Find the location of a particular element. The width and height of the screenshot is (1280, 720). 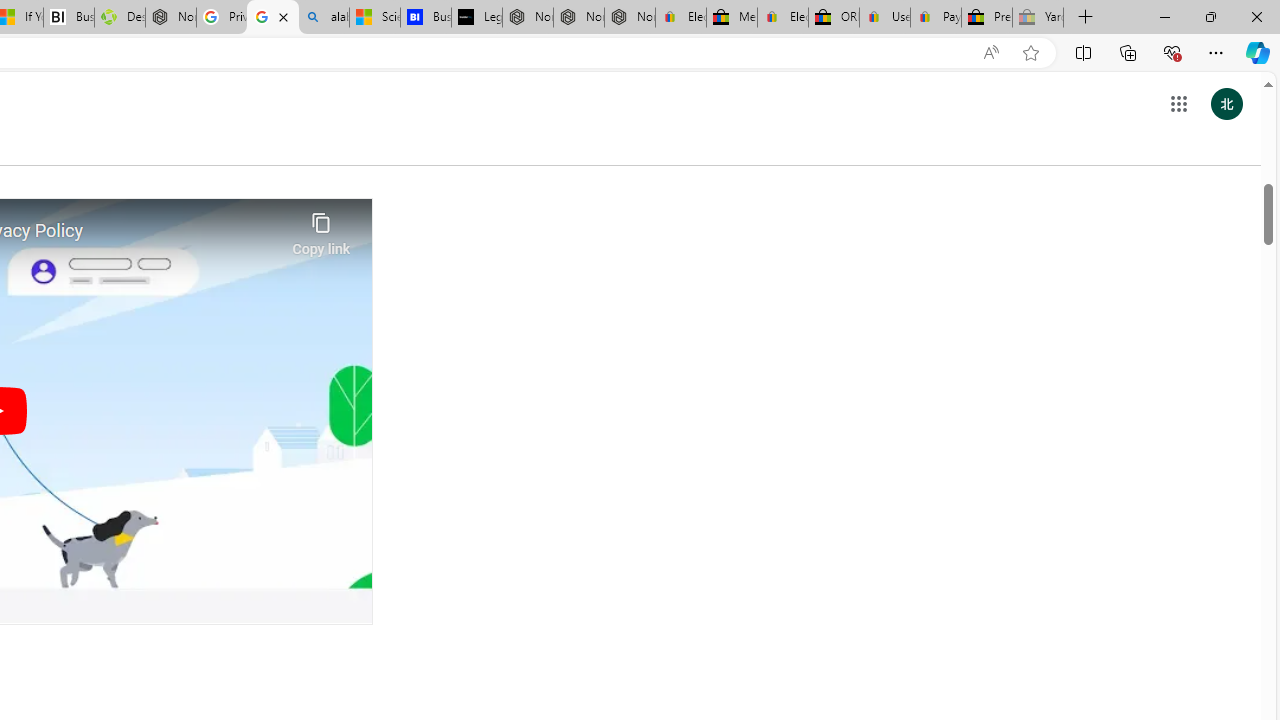

Yard, Garden & Outdoor Living - Sleeping is located at coordinates (1038, 18).